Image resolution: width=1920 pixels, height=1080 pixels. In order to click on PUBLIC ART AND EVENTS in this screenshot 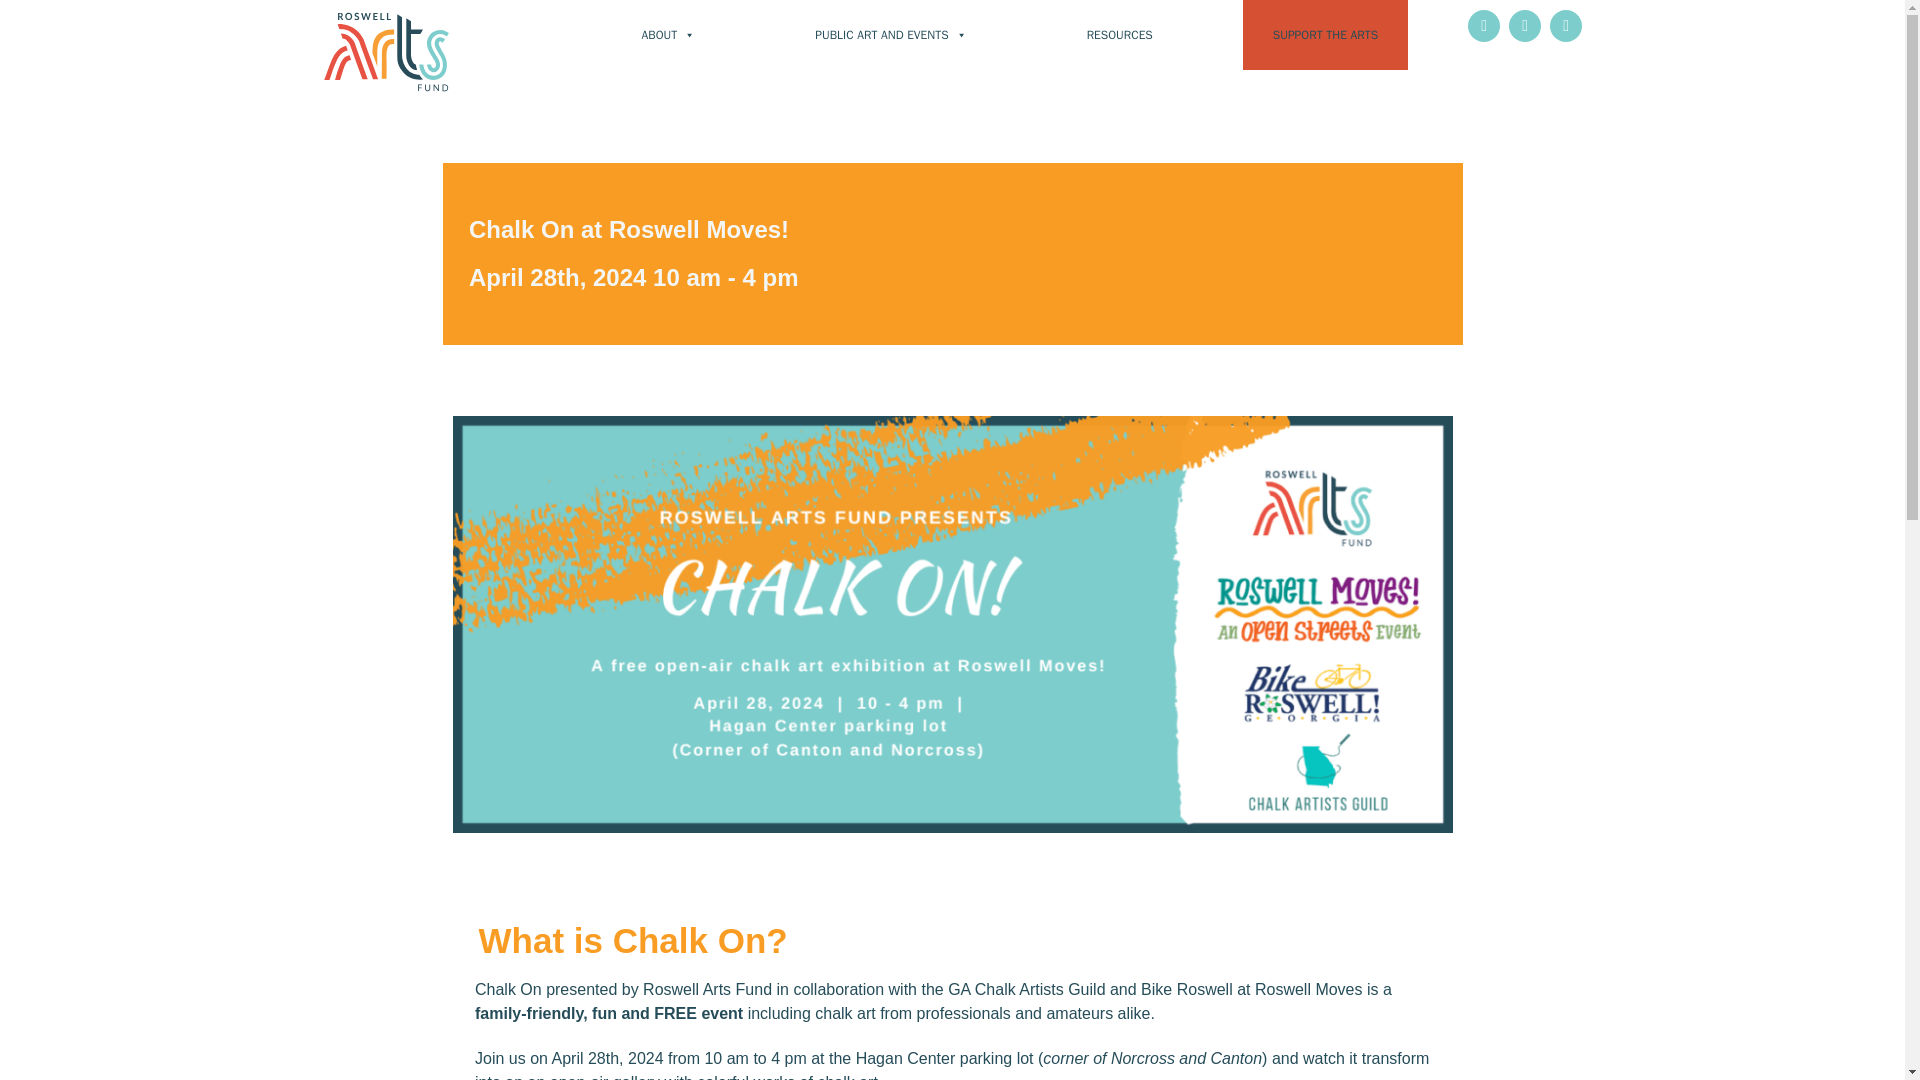, I will do `click(890, 35)`.